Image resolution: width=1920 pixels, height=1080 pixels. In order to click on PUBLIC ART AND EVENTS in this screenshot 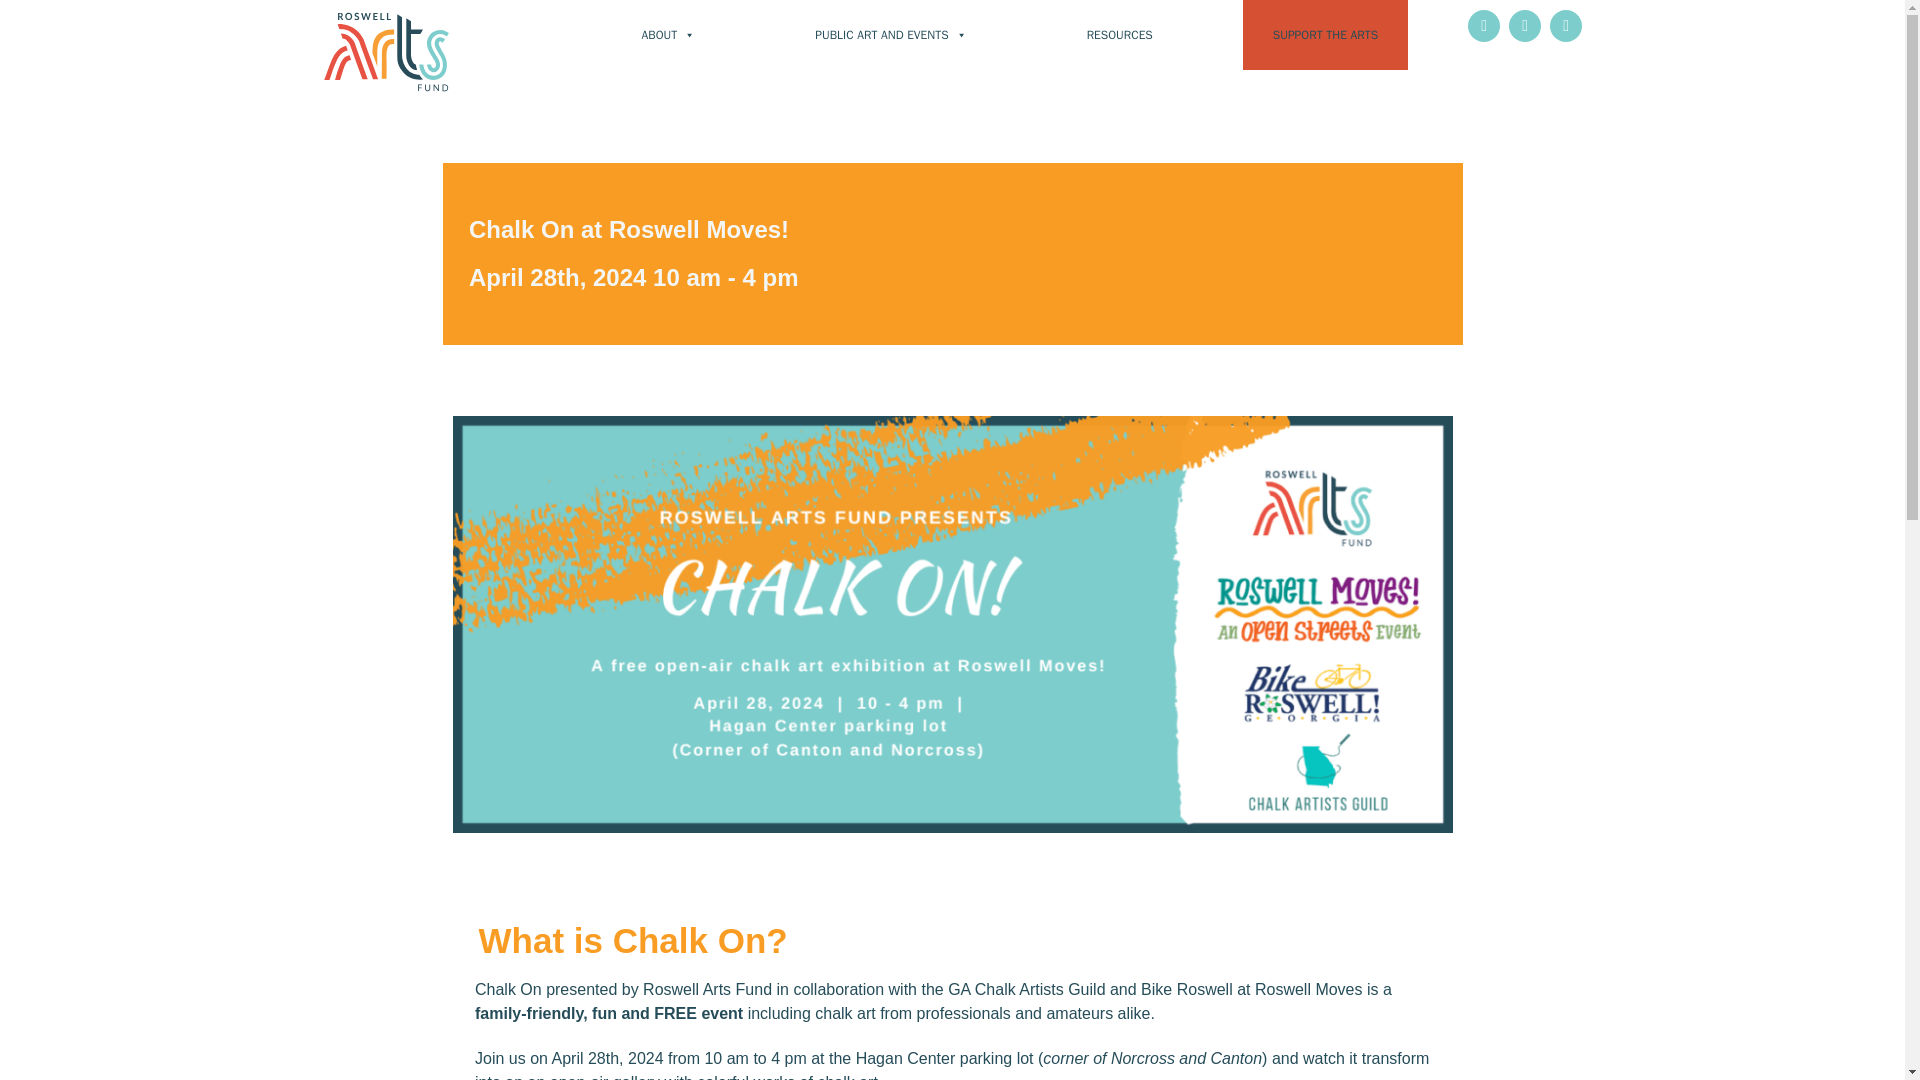, I will do `click(890, 35)`.